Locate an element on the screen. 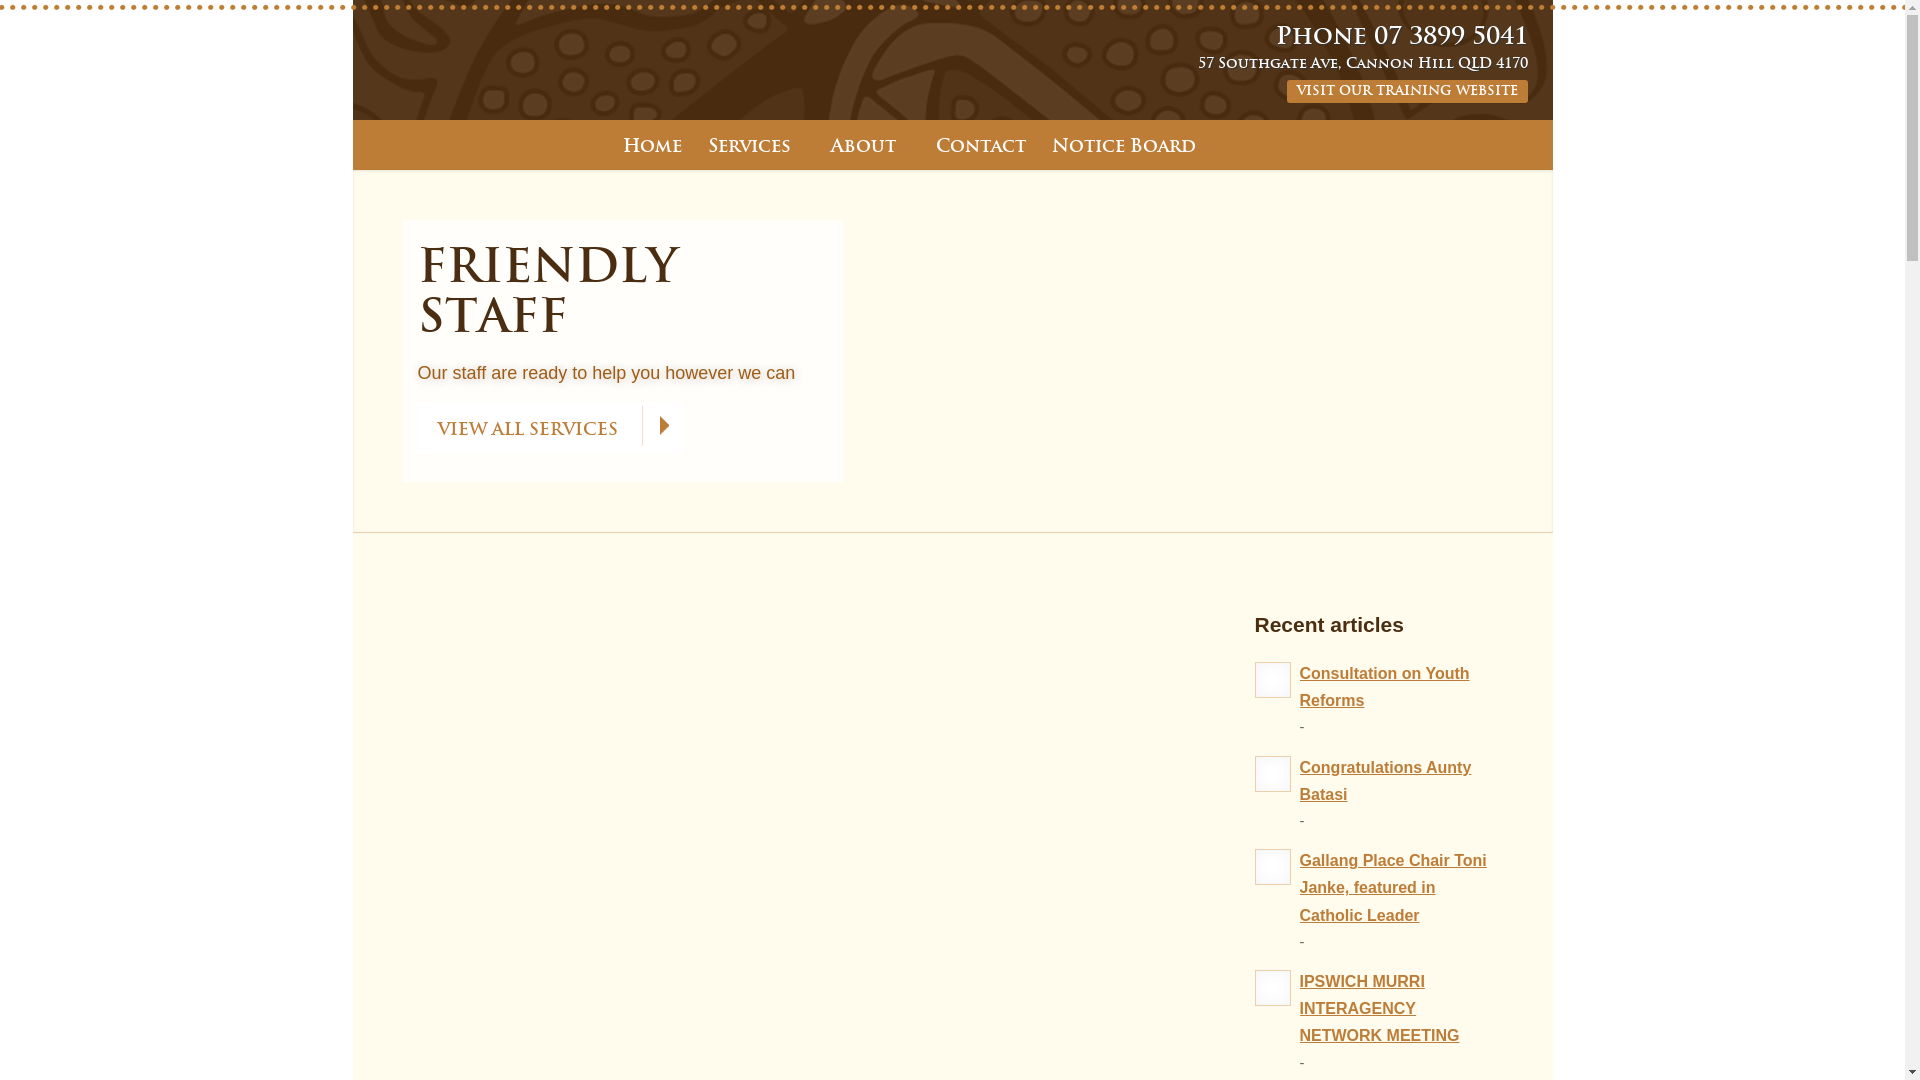 The height and width of the screenshot is (1080, 1920). Gallang Place Chair Toni Janke, featured in Catholic Leader is located at coordinates (1394, 888).